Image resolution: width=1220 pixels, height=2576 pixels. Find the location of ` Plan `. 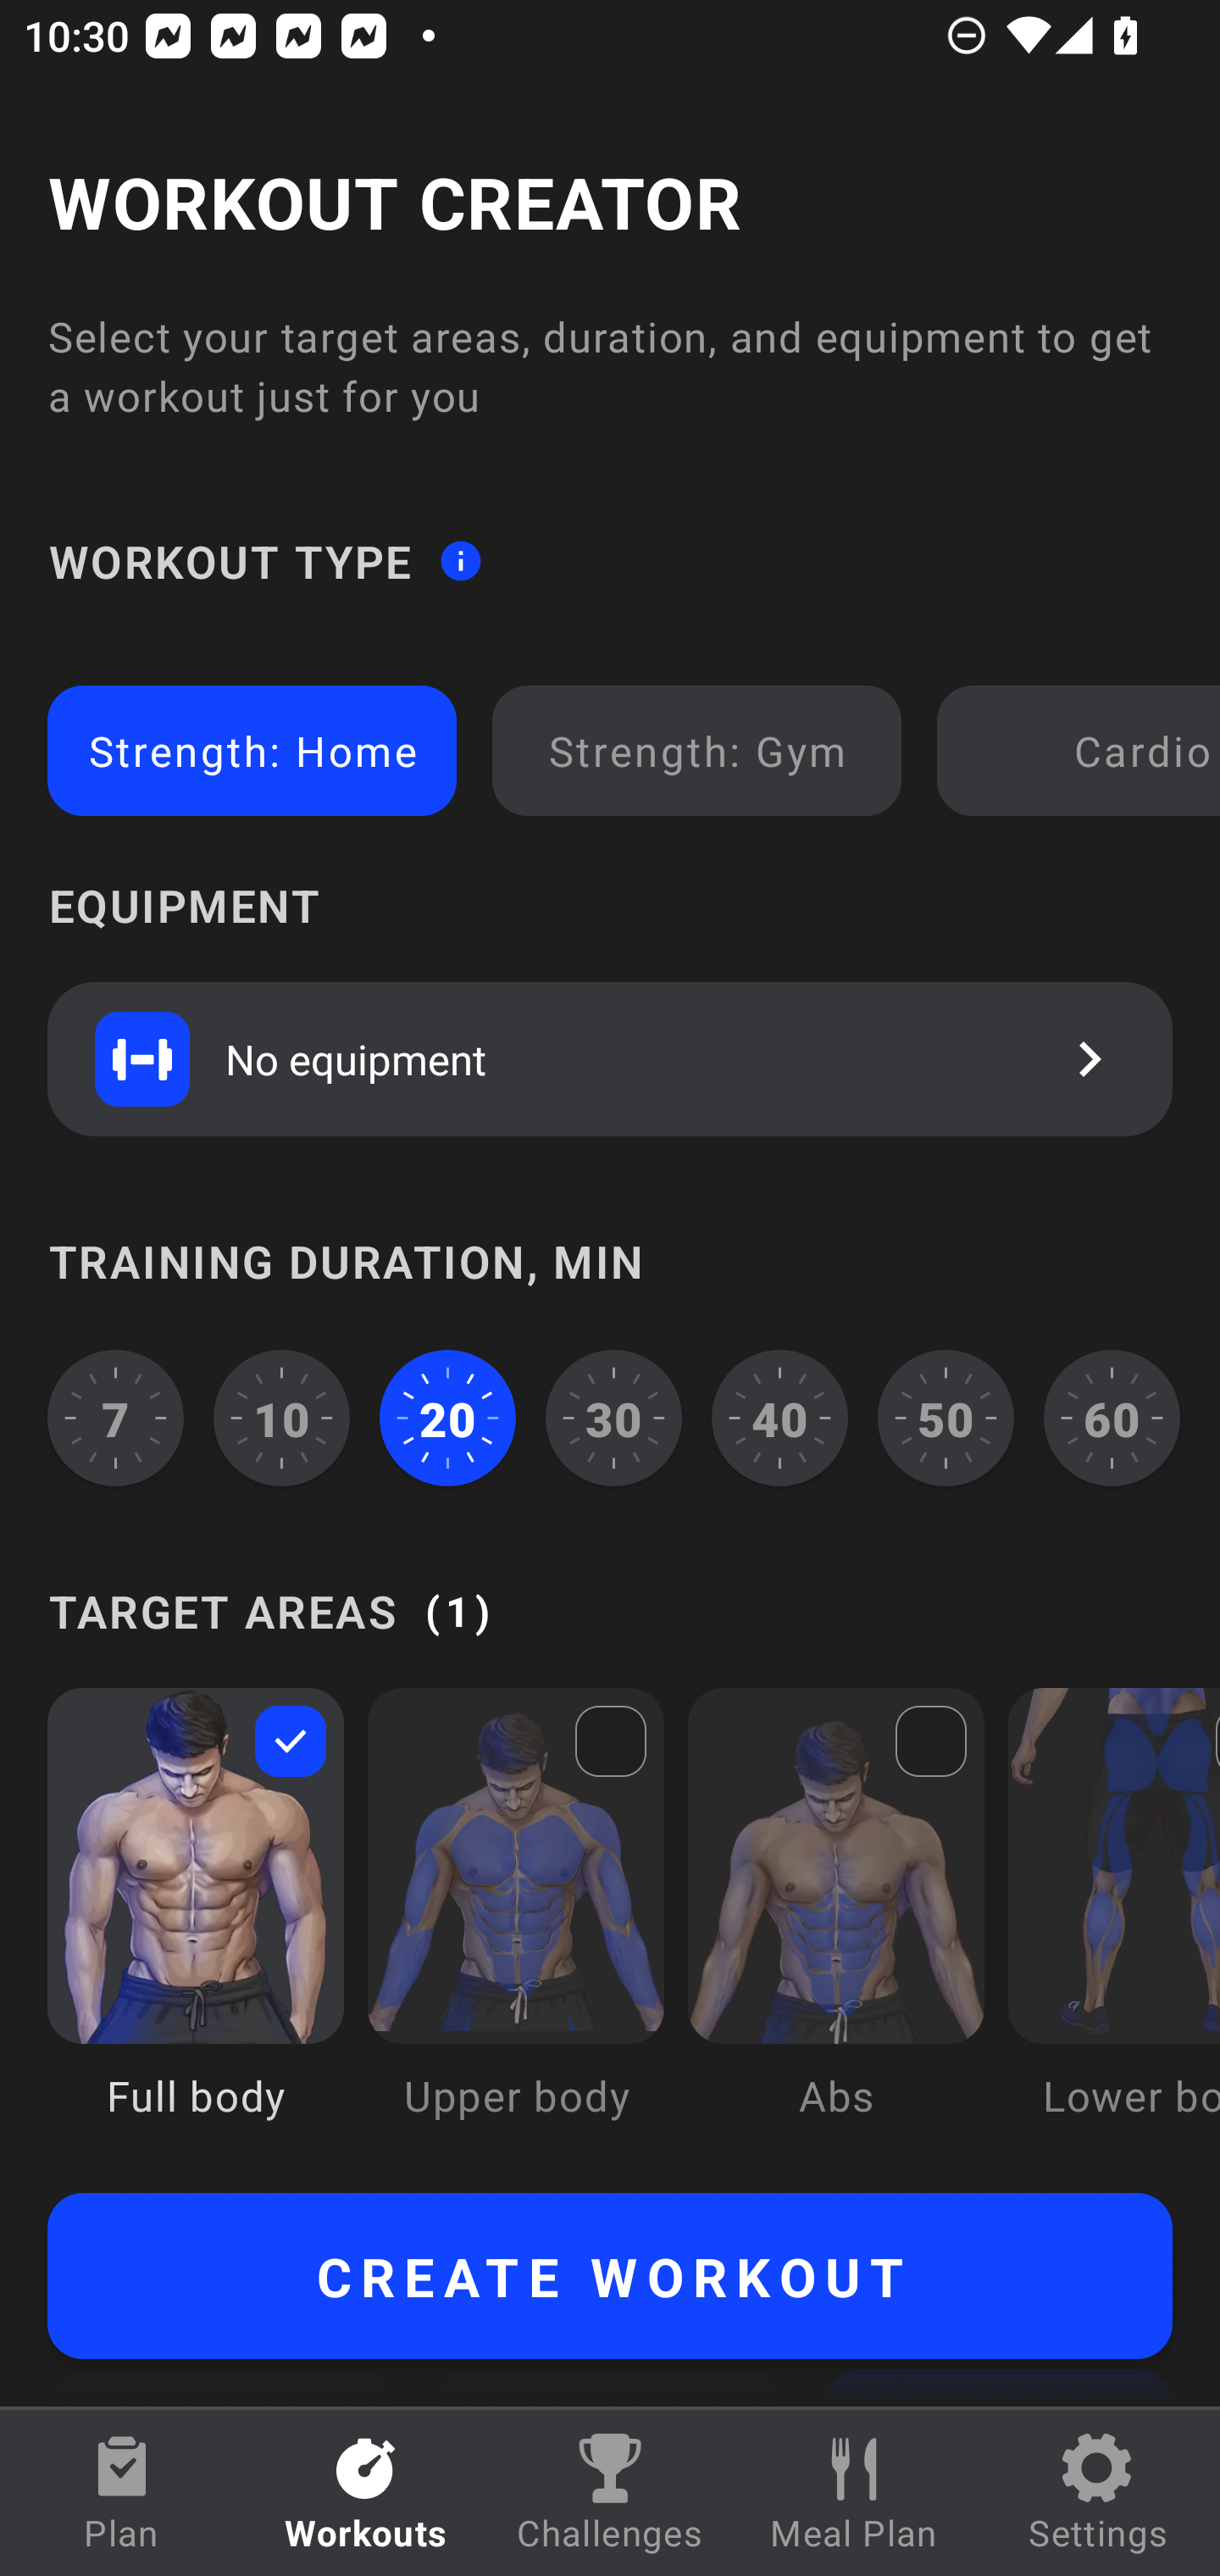

 Plan  is located at coordinates (122, 2493).